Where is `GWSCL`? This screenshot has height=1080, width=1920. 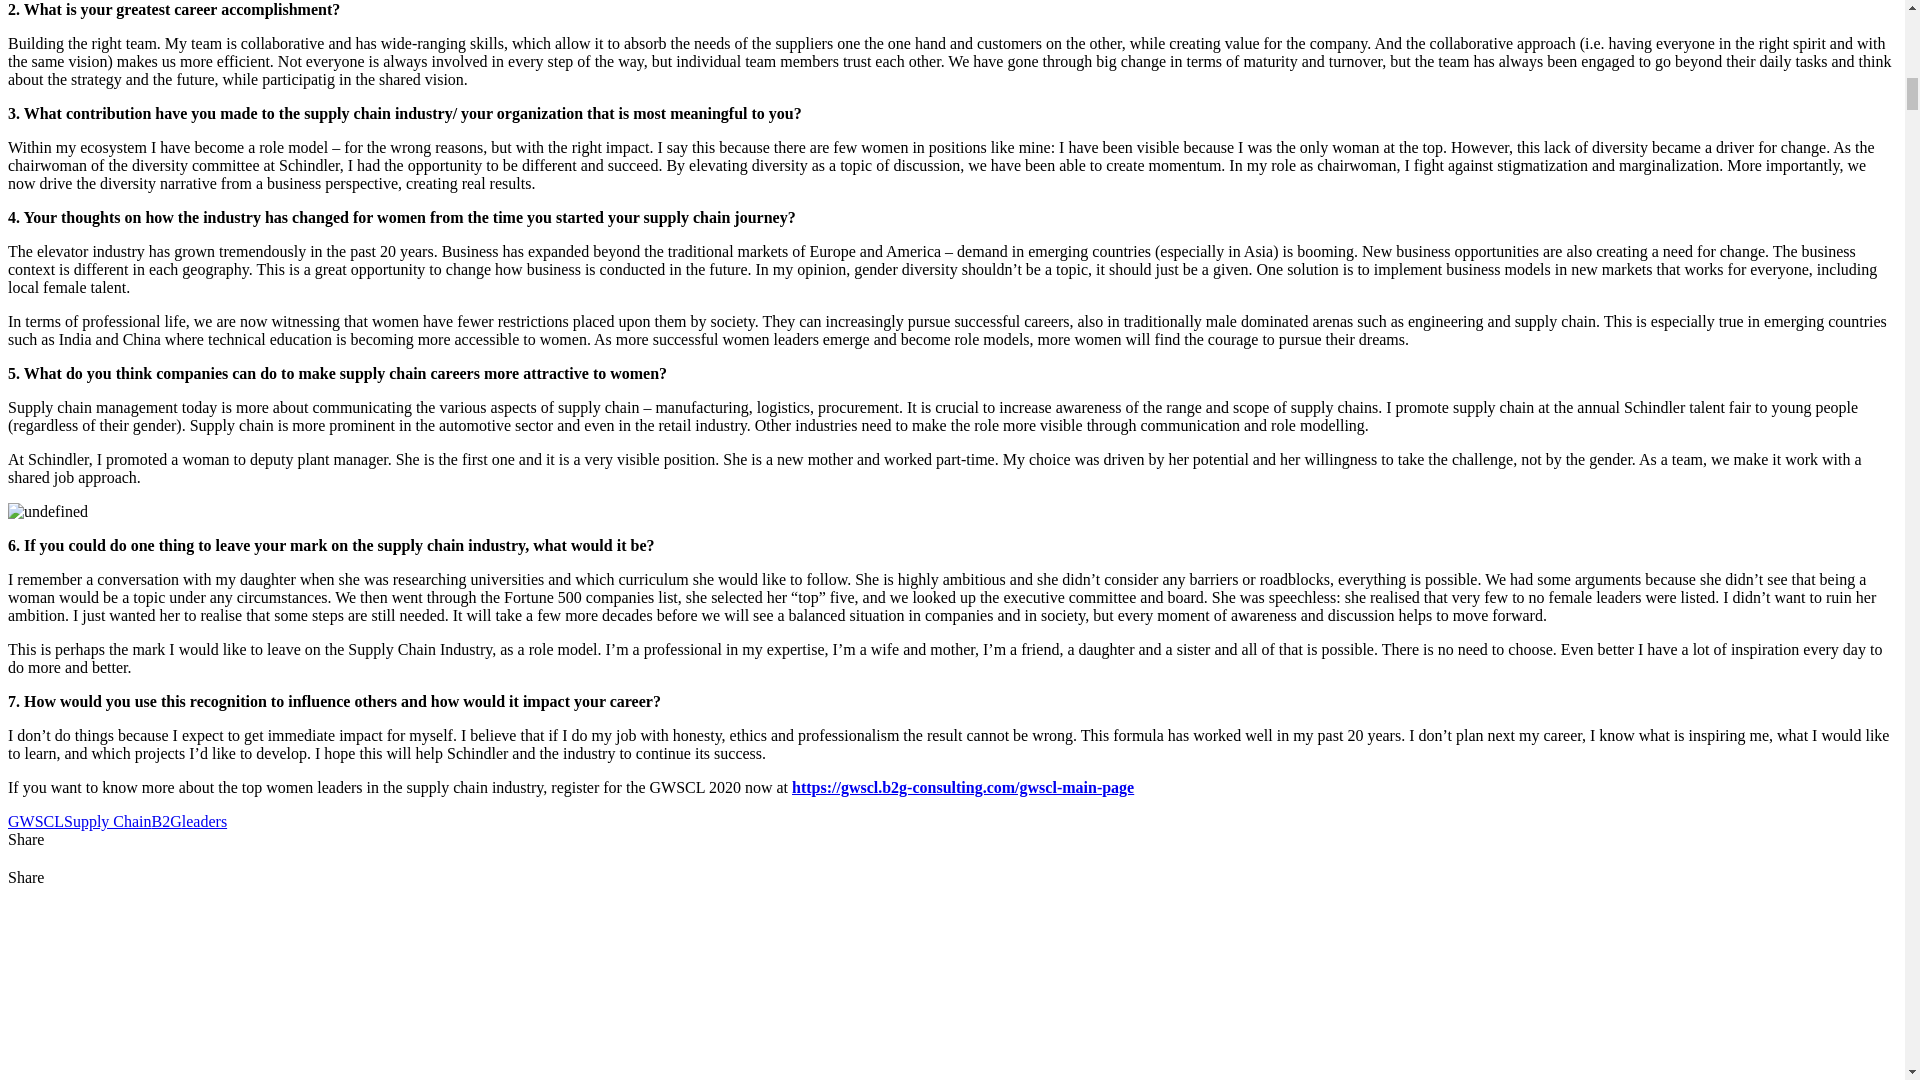 GWSCL is located at coordinates (35, 822).